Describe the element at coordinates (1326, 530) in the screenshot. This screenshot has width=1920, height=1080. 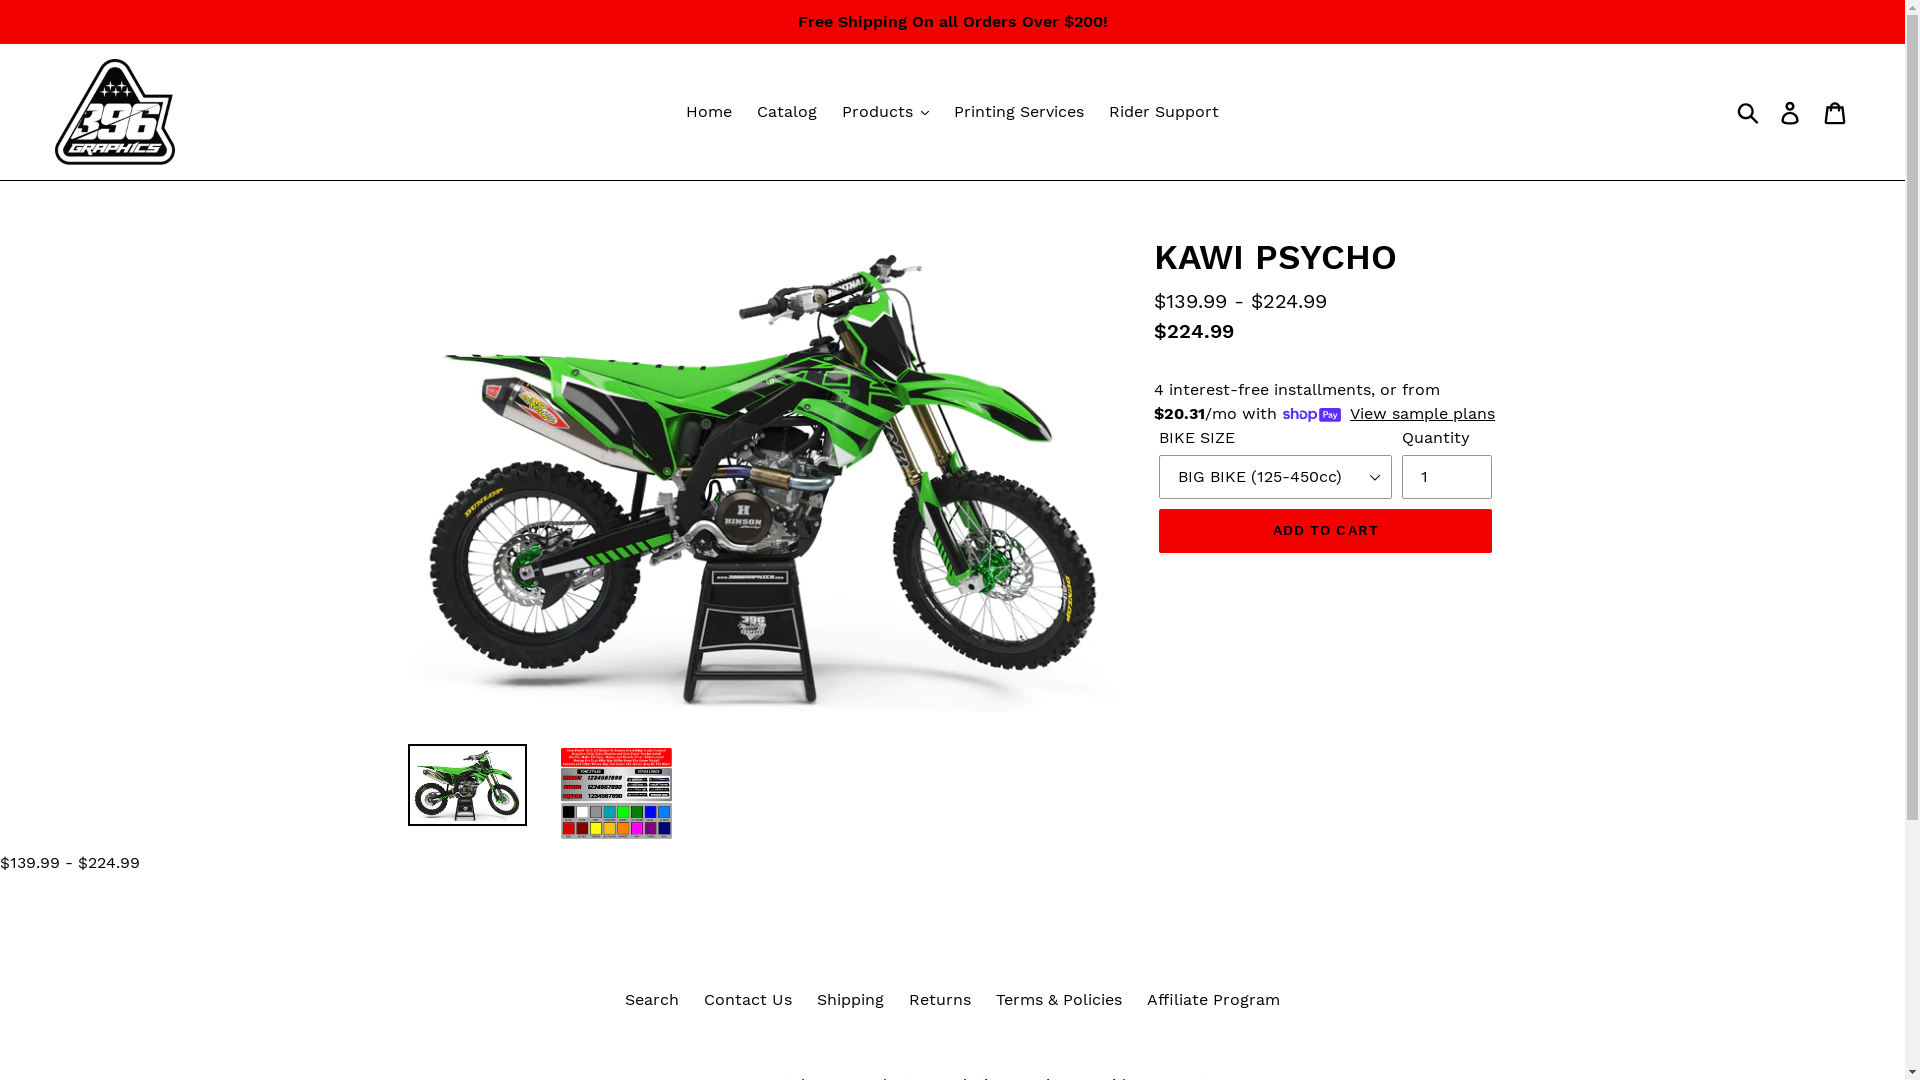
I see `ADD TO CART` at that location.